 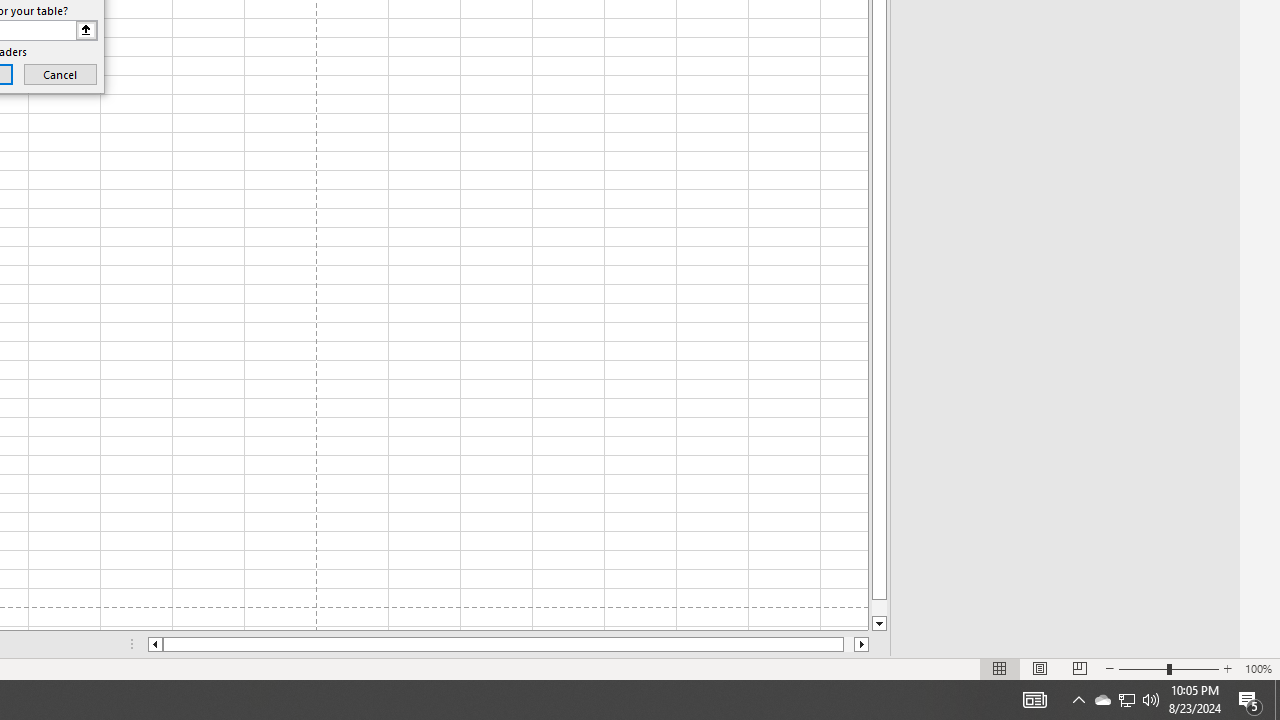 I want to click on Line down, so click(x=879, y=624).